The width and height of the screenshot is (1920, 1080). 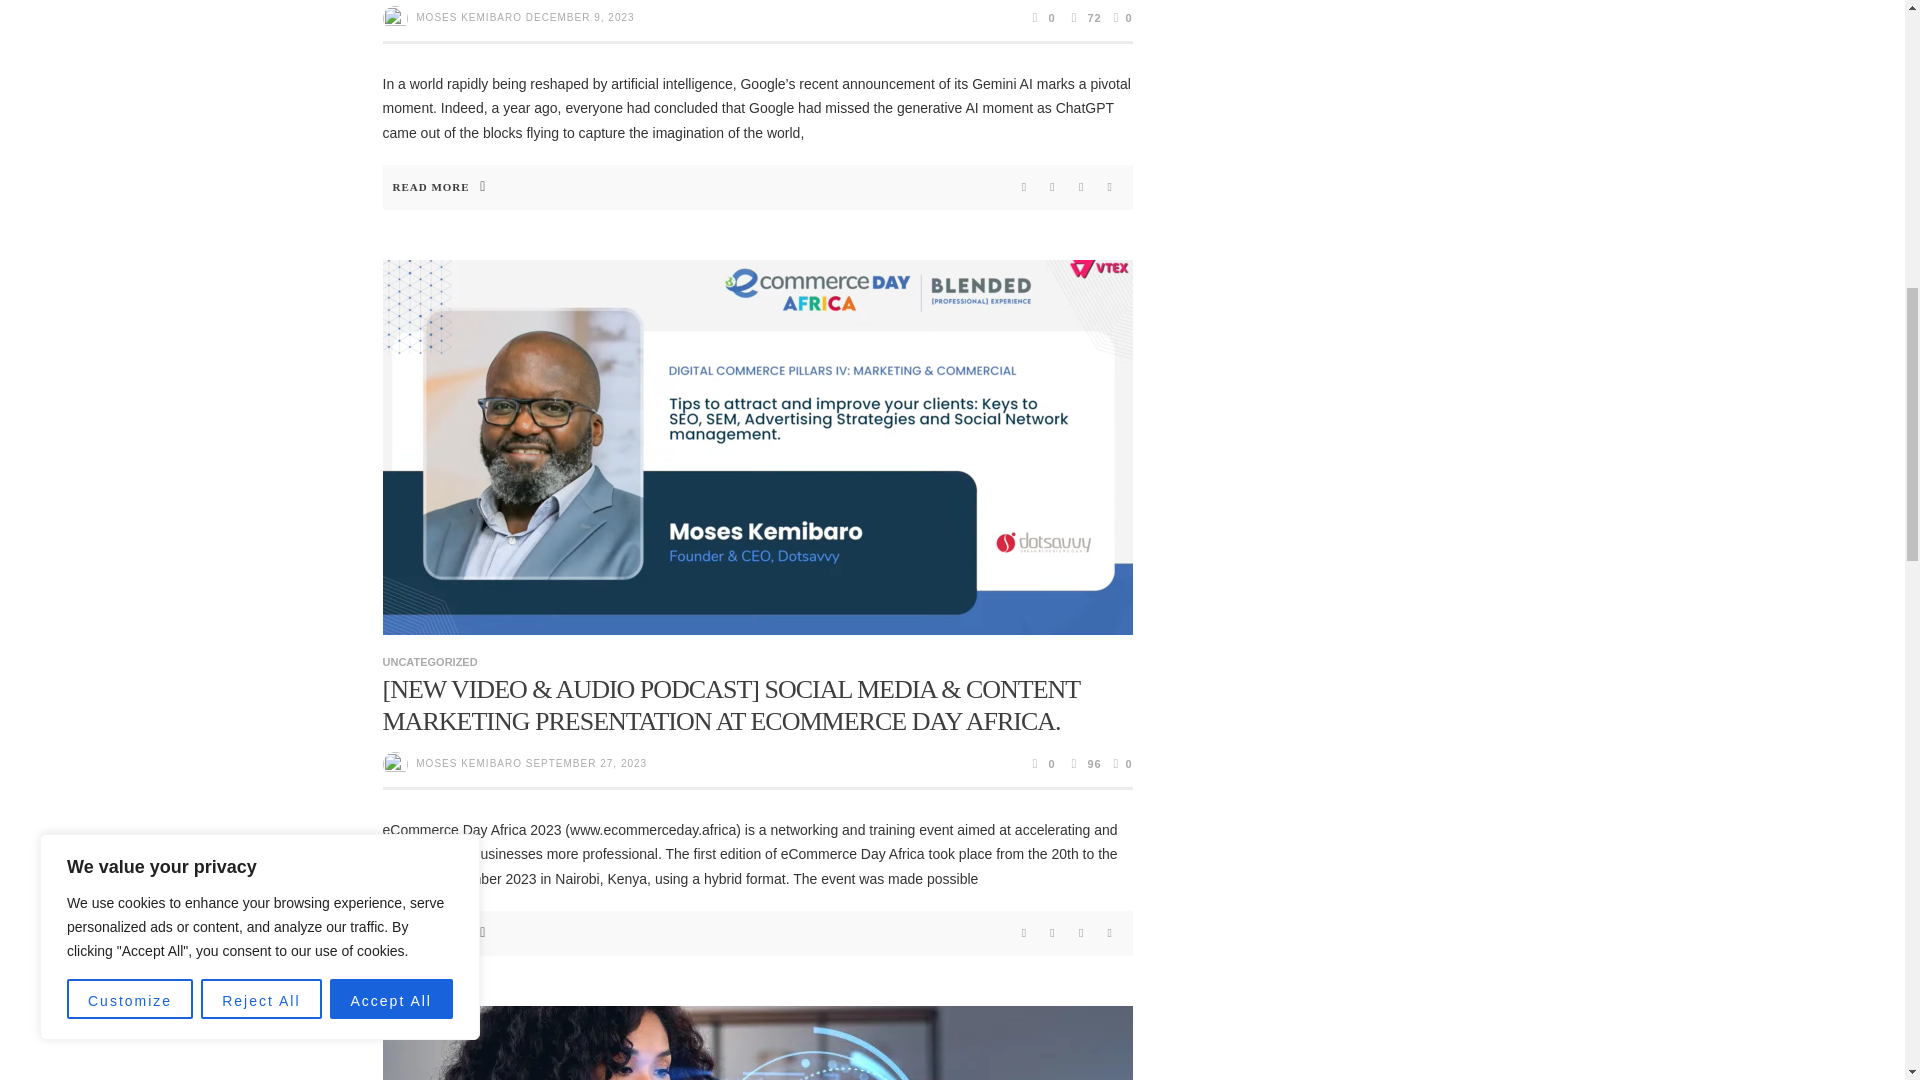 I want to click on View all posts by Moses Kemibaro, so click(x=469, y=763).